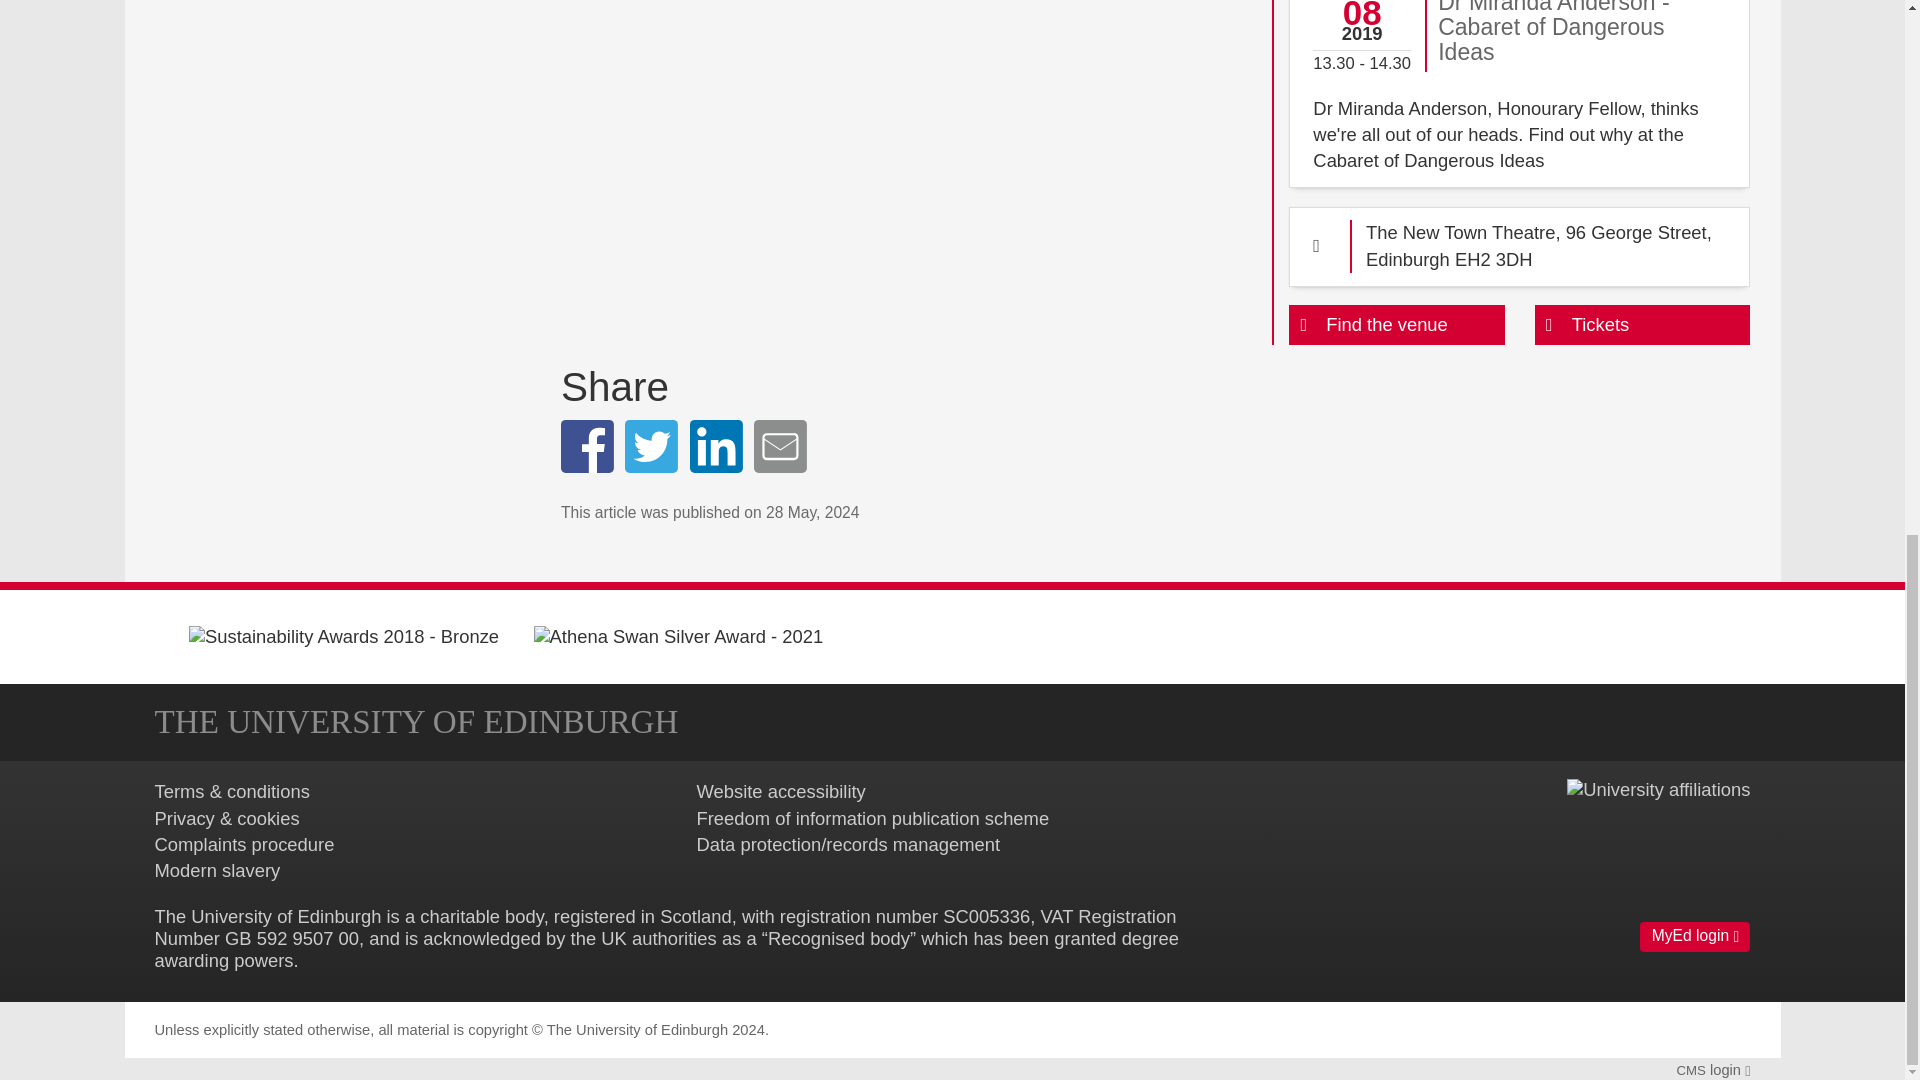 This screenshot has width=1920, height=1080. I want to click on Website accessibility, so click(780, 791).